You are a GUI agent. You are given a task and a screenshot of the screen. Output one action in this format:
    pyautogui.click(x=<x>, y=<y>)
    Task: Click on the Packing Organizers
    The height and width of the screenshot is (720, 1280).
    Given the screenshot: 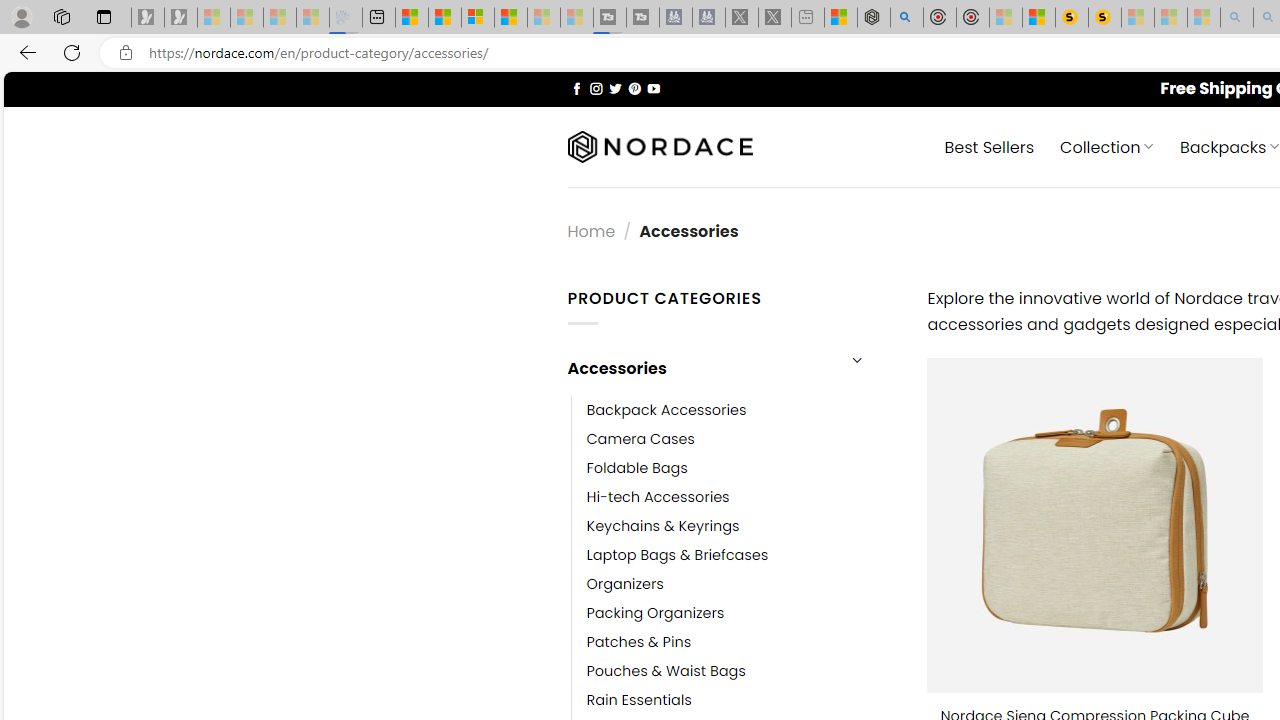 What is the action you would take?
    pyautogui.click(x=655, y=614)
    